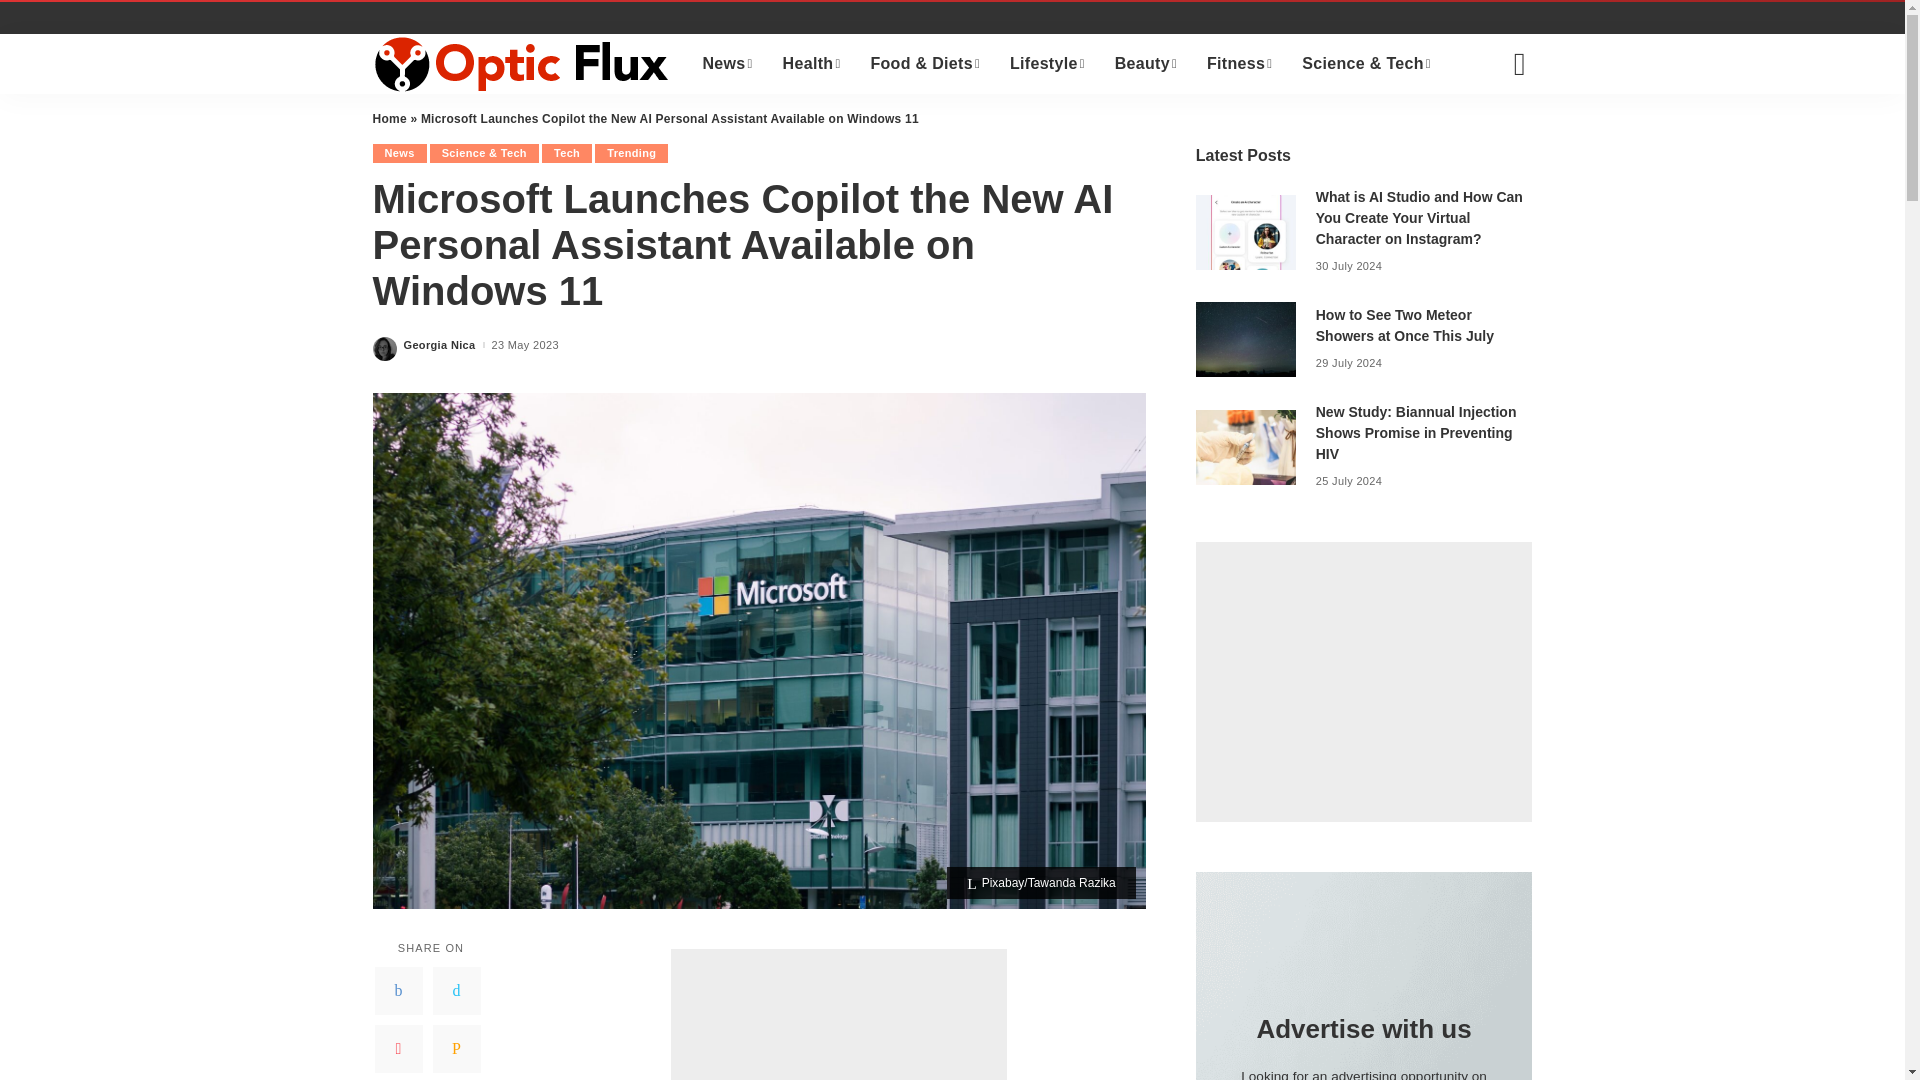 This screenshot has height=1080, width=1920. What do you see at coordinates (522, 63) in the screenshot?
I see `Optic Flux` at bounding box center [522, 63].